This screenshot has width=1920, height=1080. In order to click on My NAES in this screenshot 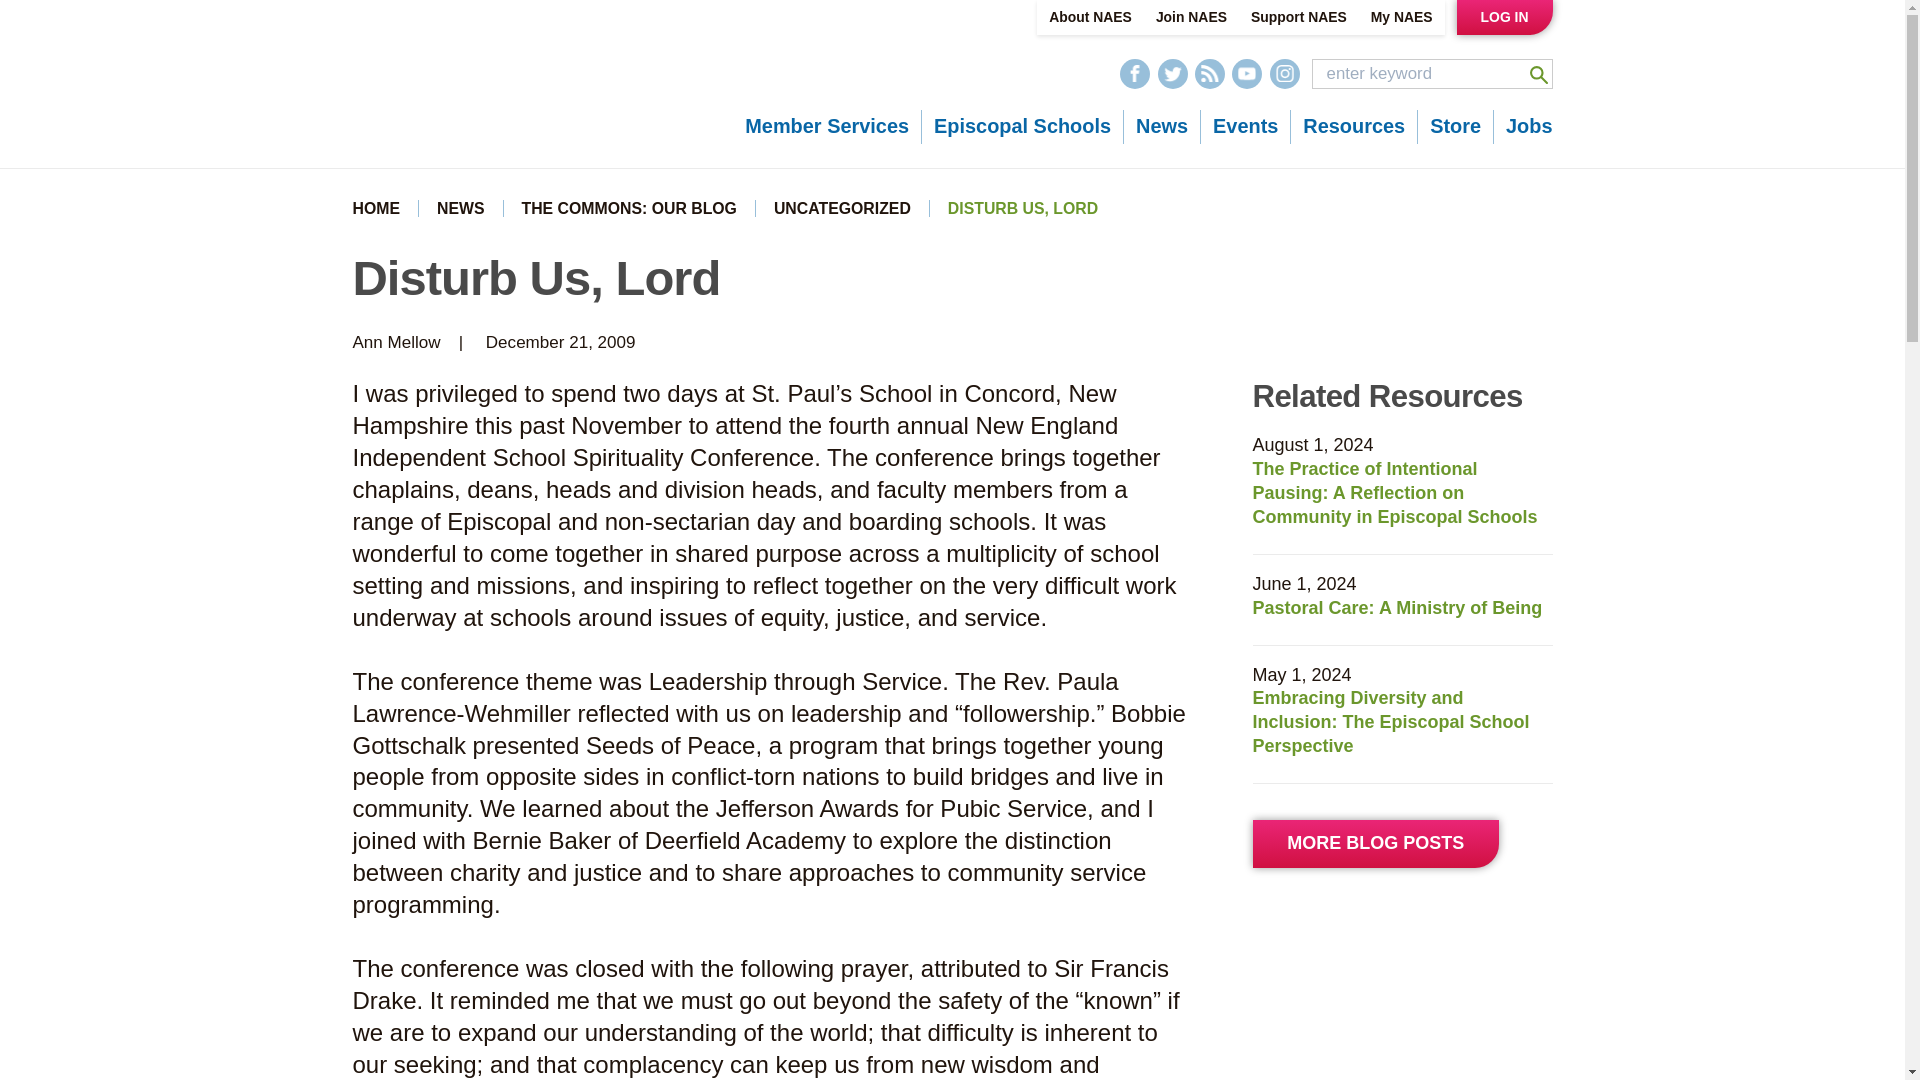, I will do `click(1402, 17)`.